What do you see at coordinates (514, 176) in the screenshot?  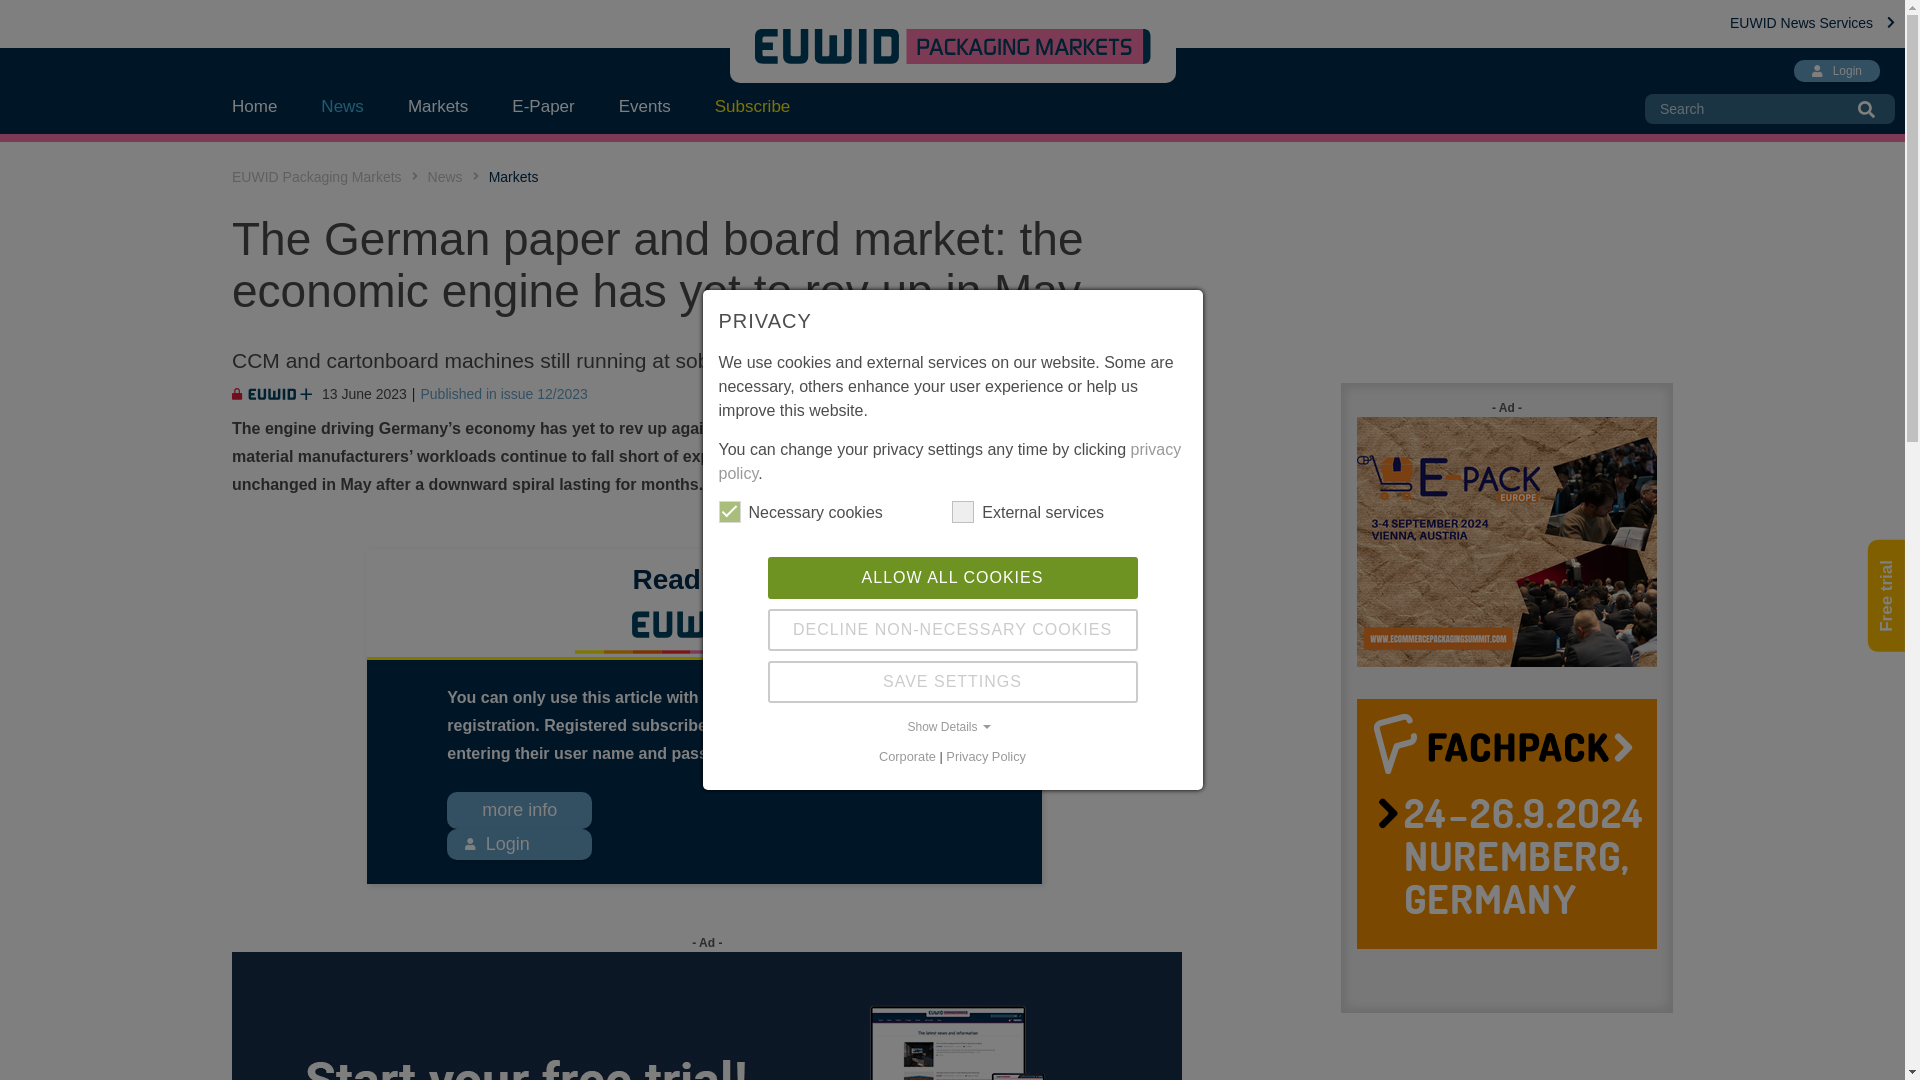 I see `Markets` at bounding box center [514, 176].